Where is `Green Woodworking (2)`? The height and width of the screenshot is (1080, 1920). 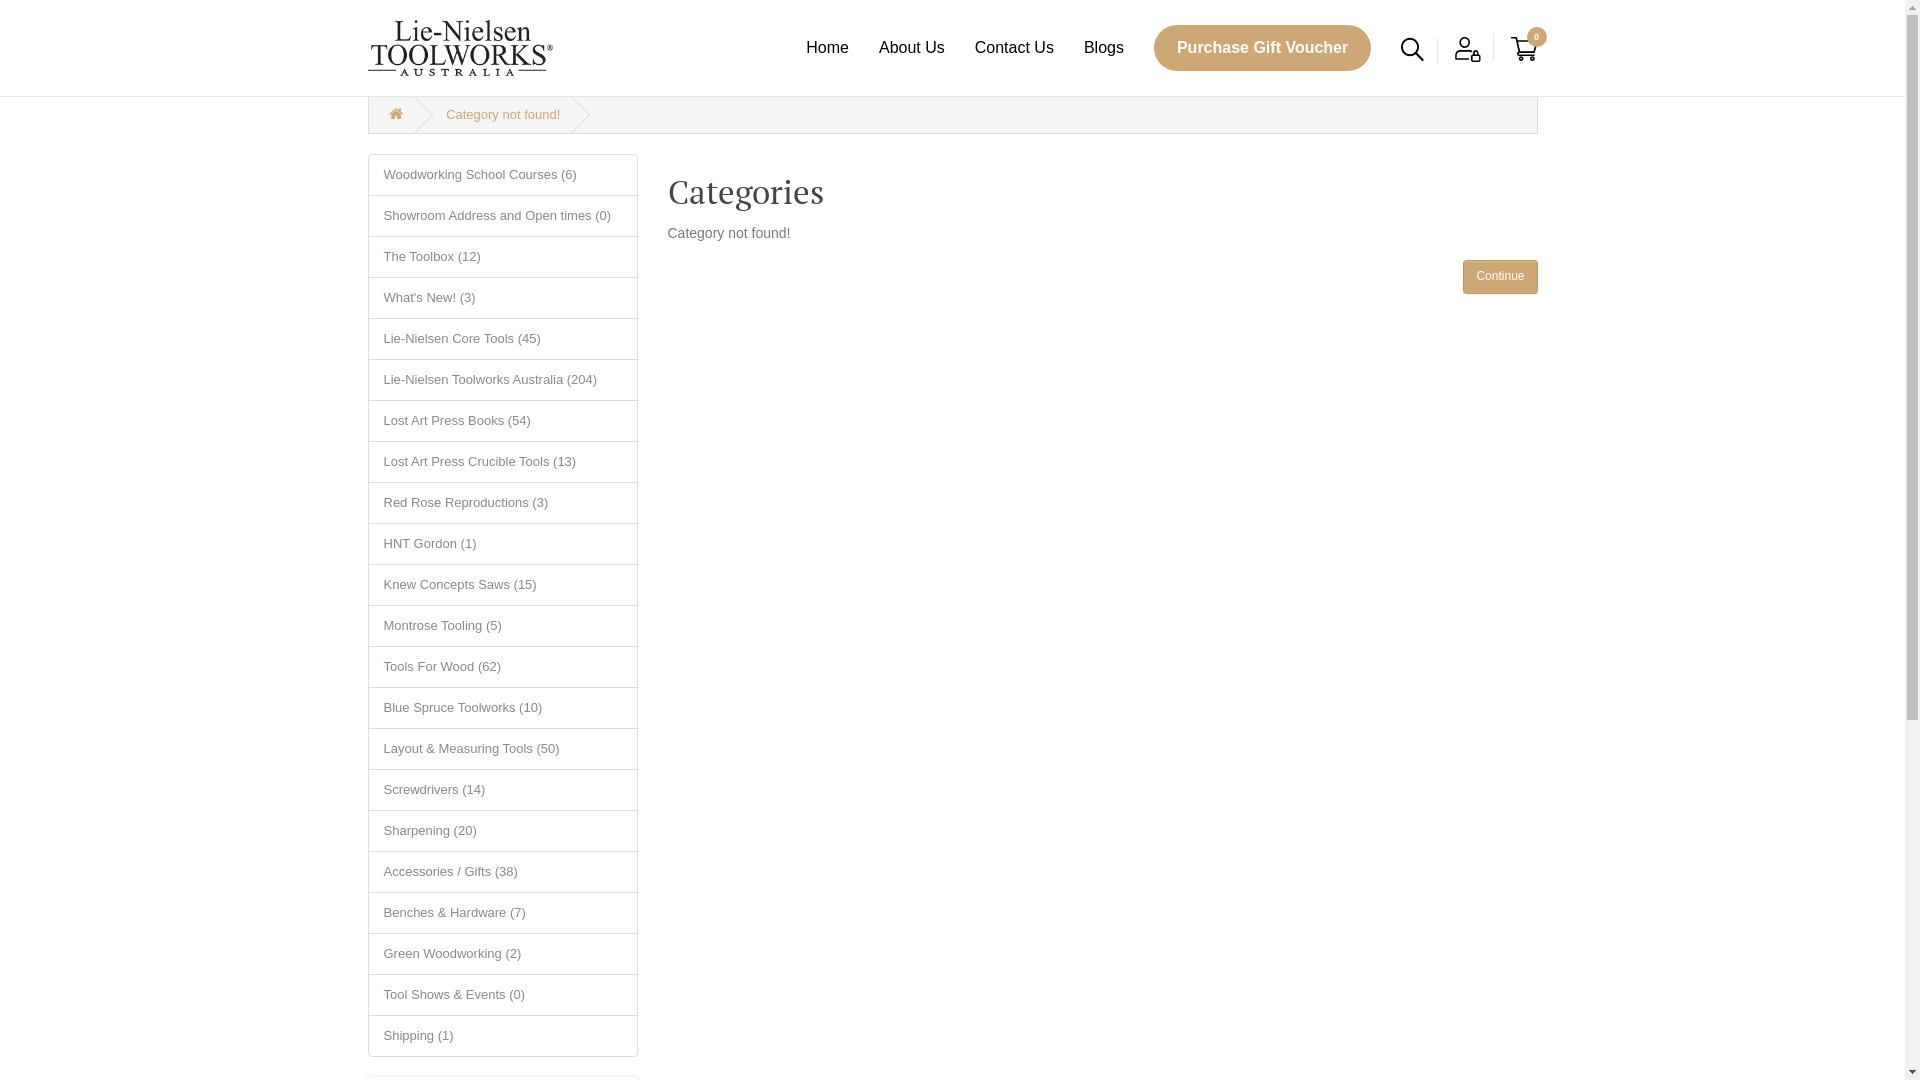 Green Woodworking (2) is located at coordinates (503, 953).